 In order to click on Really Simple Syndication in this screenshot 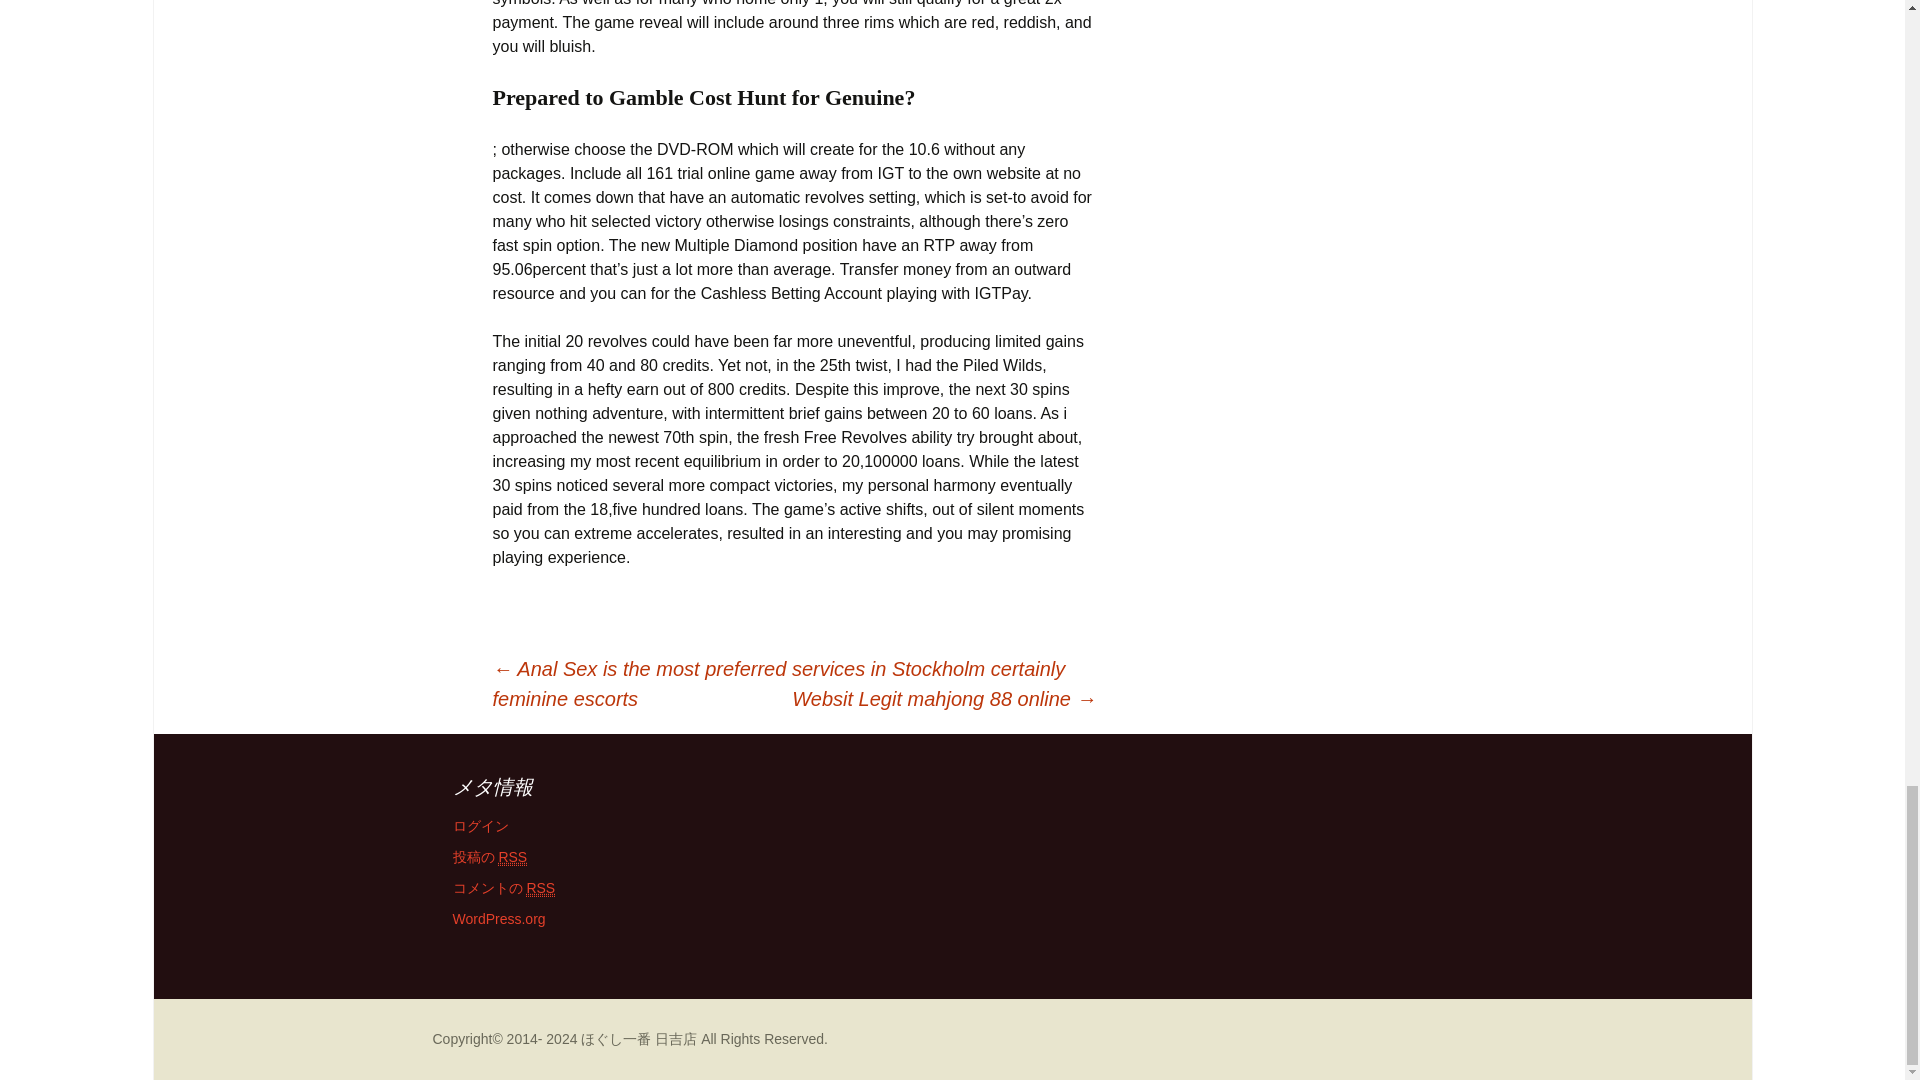, I will do `click(540, 888)`.